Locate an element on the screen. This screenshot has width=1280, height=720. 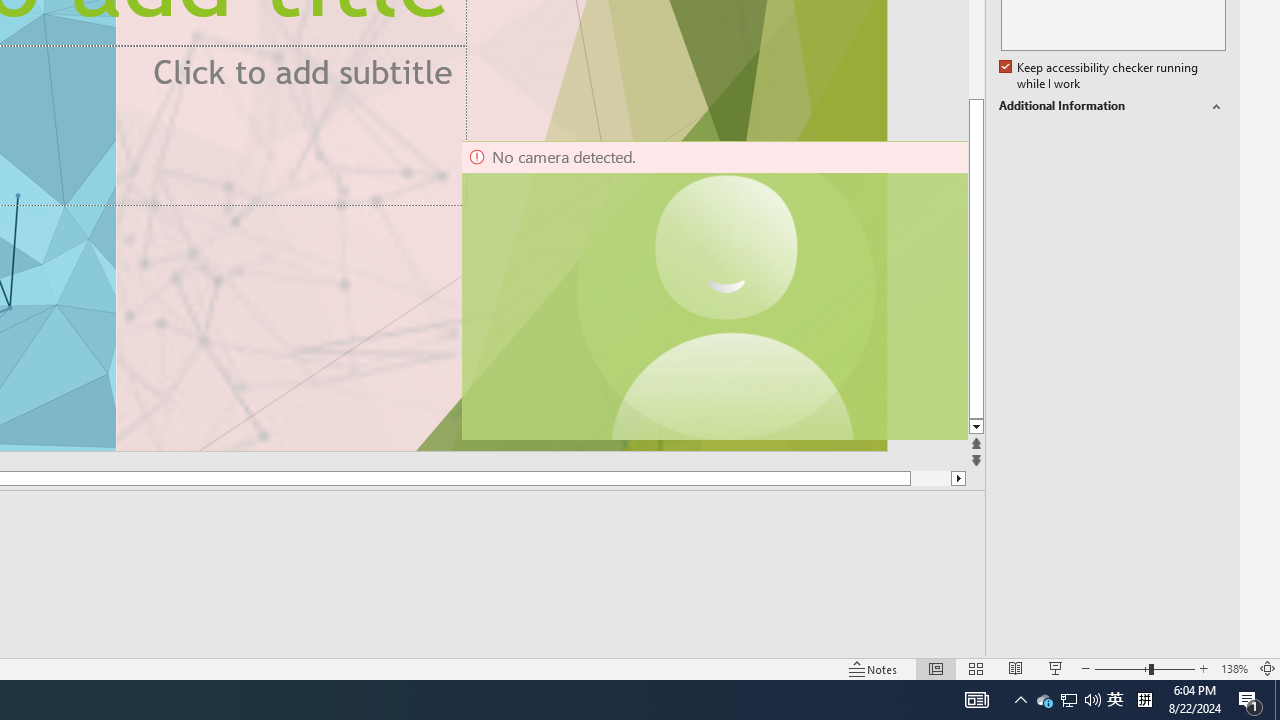
Camera 14, No camera detected. is located at coordinates (713, 290).